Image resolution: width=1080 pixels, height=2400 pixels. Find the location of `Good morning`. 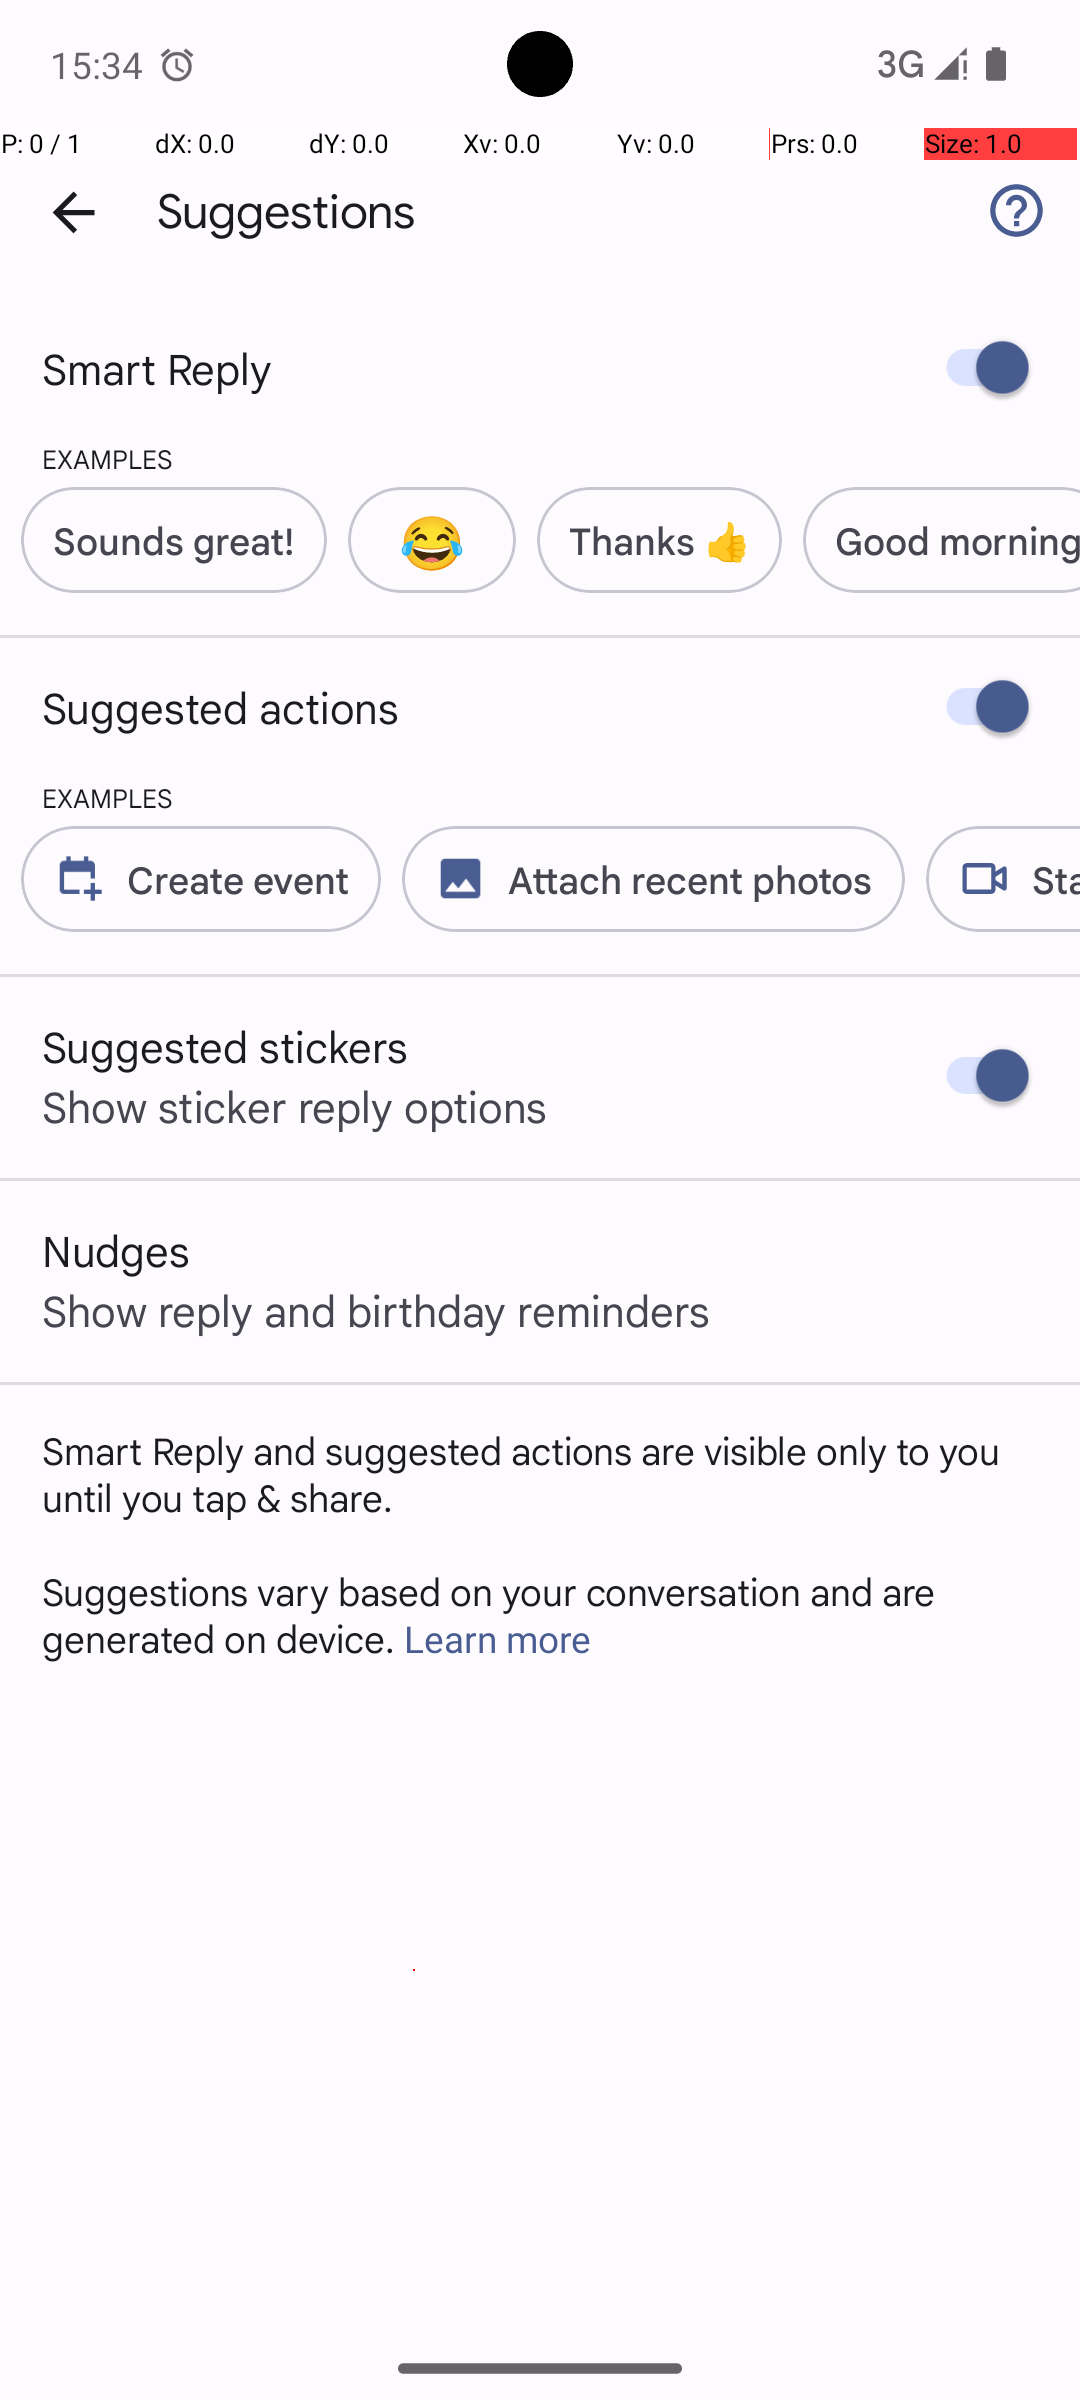

Good morning is located at coordinates (958, 540).